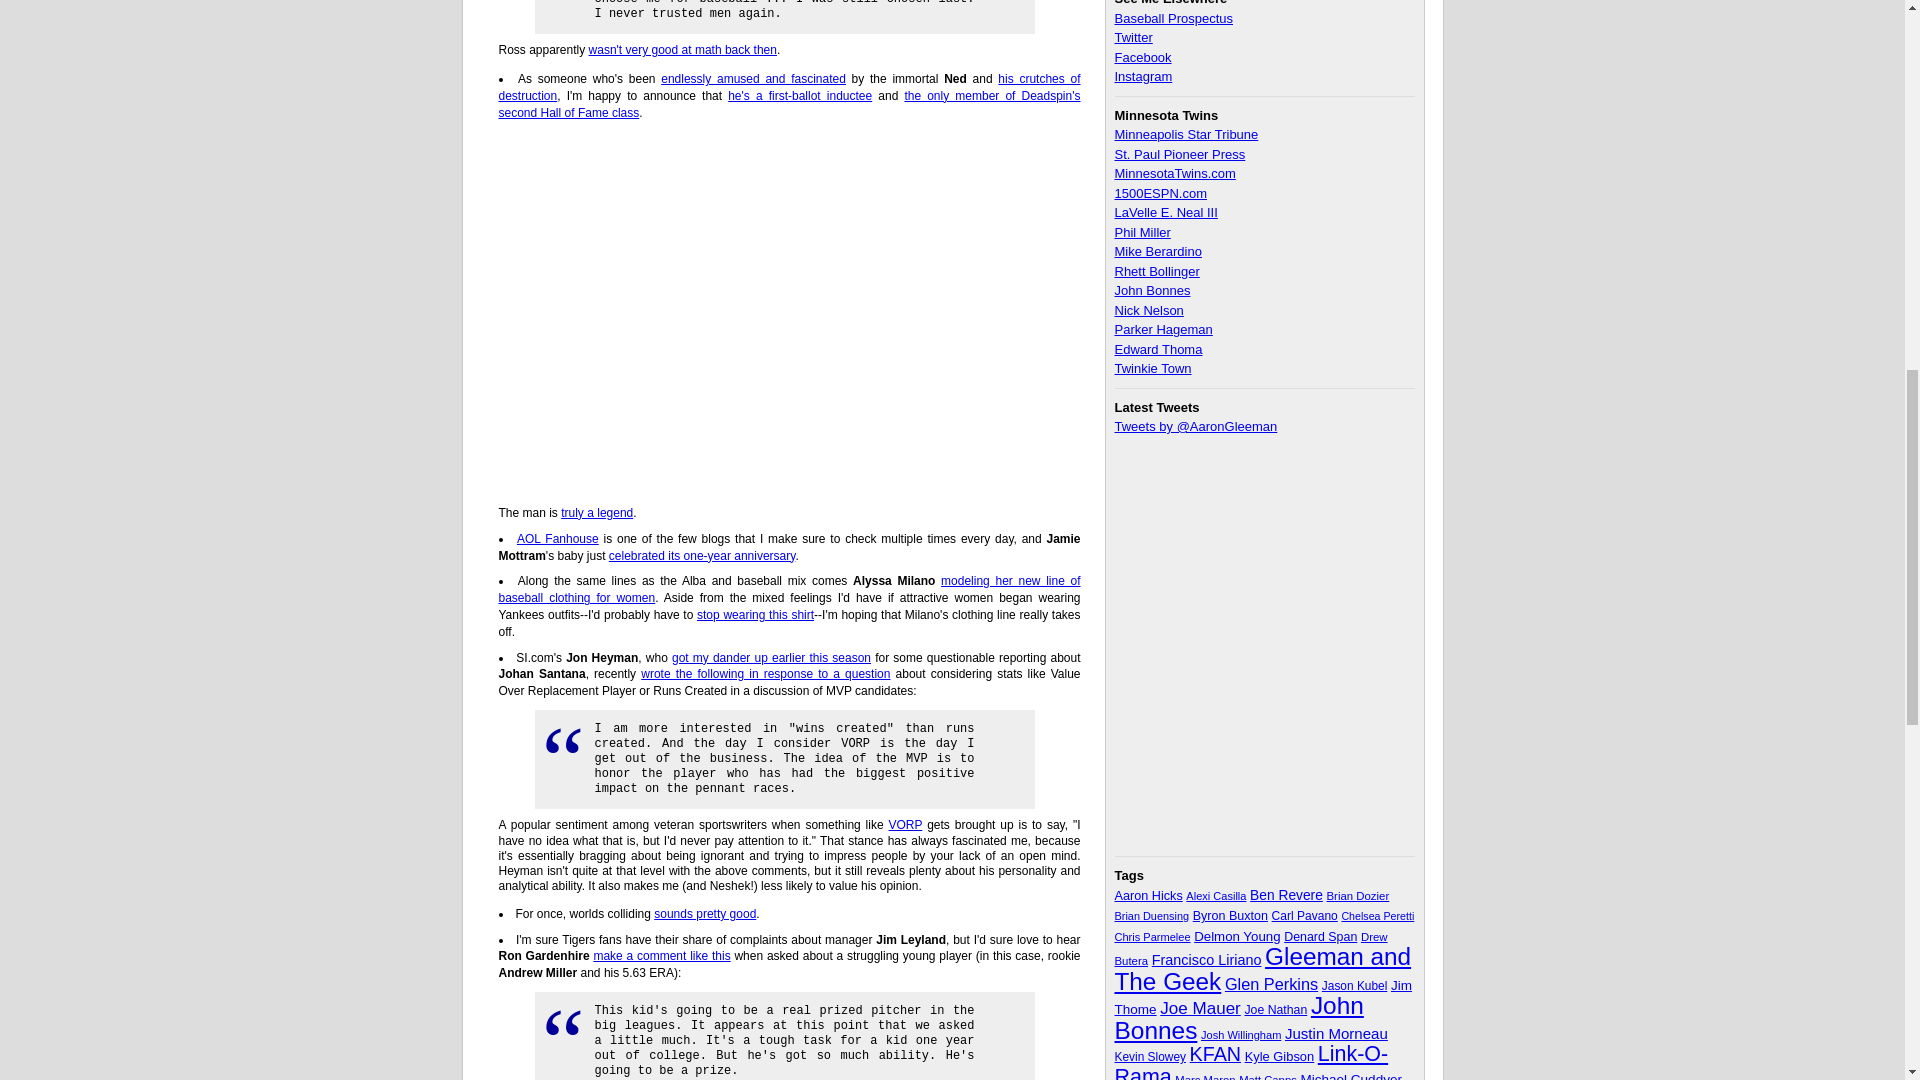  I want to click on wrote the following in response to a question, so click(766, 674).